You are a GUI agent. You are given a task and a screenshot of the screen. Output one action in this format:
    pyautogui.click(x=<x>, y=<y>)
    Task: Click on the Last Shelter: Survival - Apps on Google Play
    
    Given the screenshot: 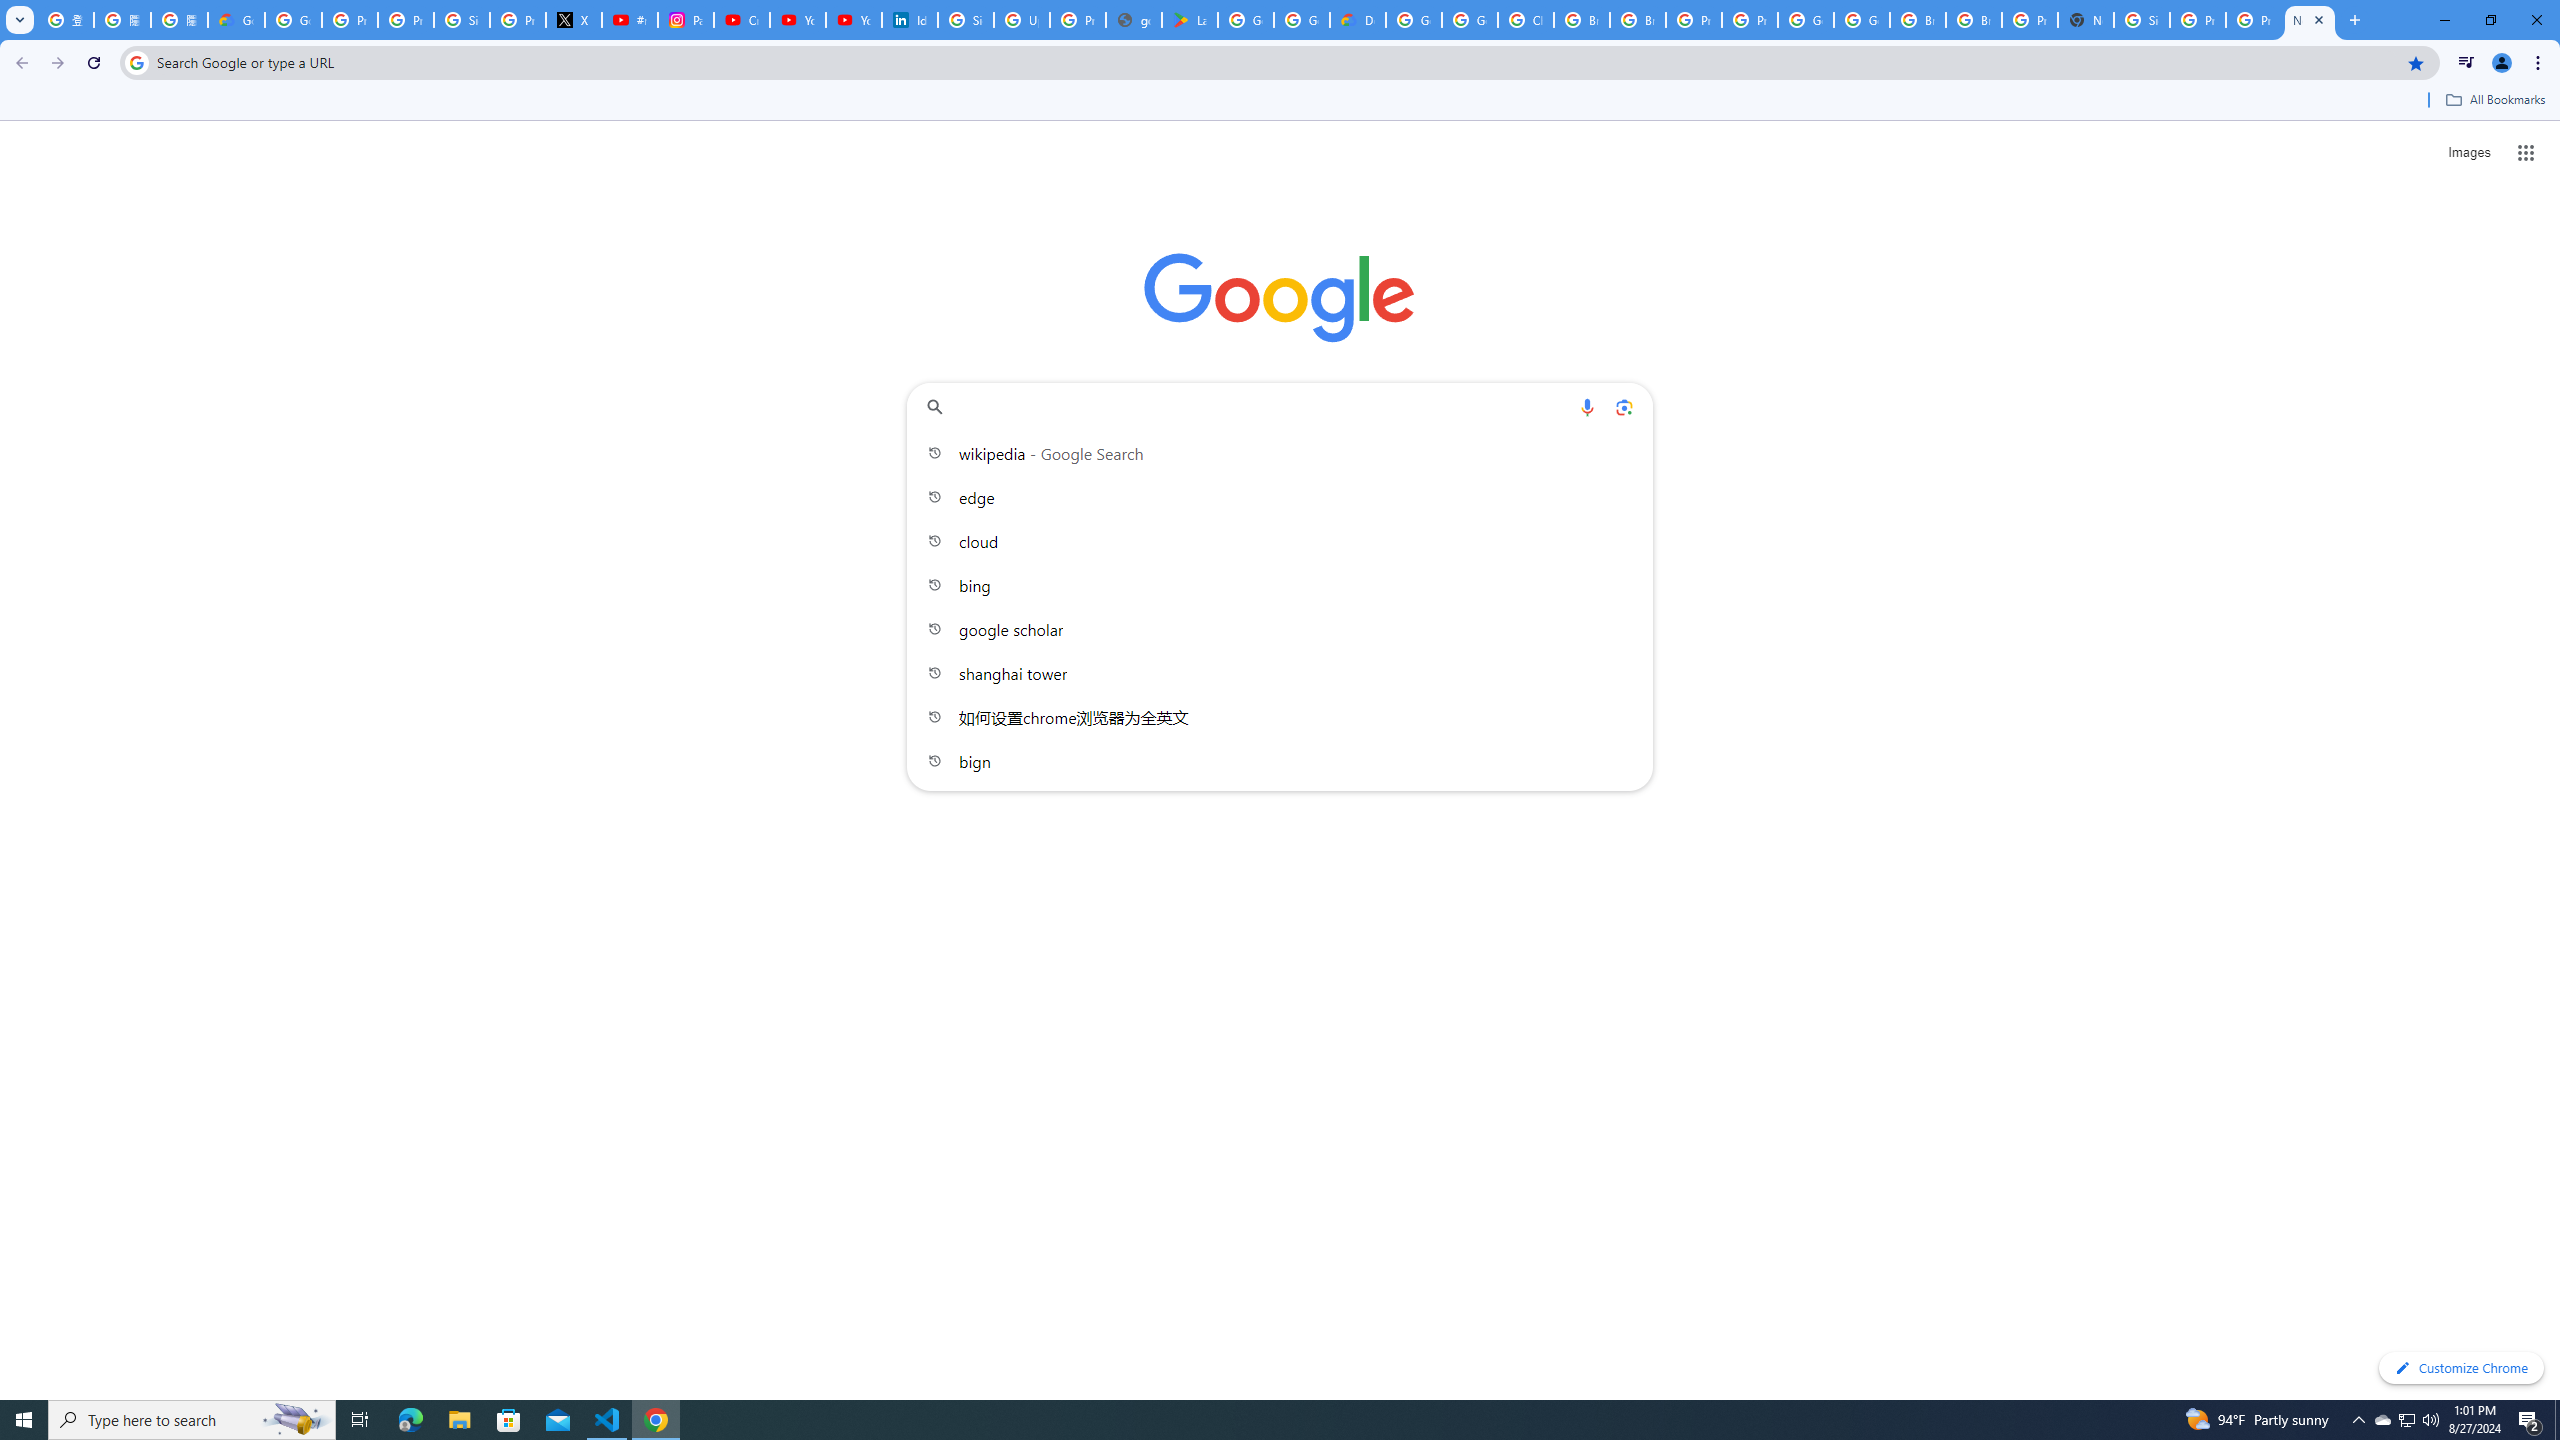 What is the action you would take?
    pyautogui.click(x=1189, y=20)
    